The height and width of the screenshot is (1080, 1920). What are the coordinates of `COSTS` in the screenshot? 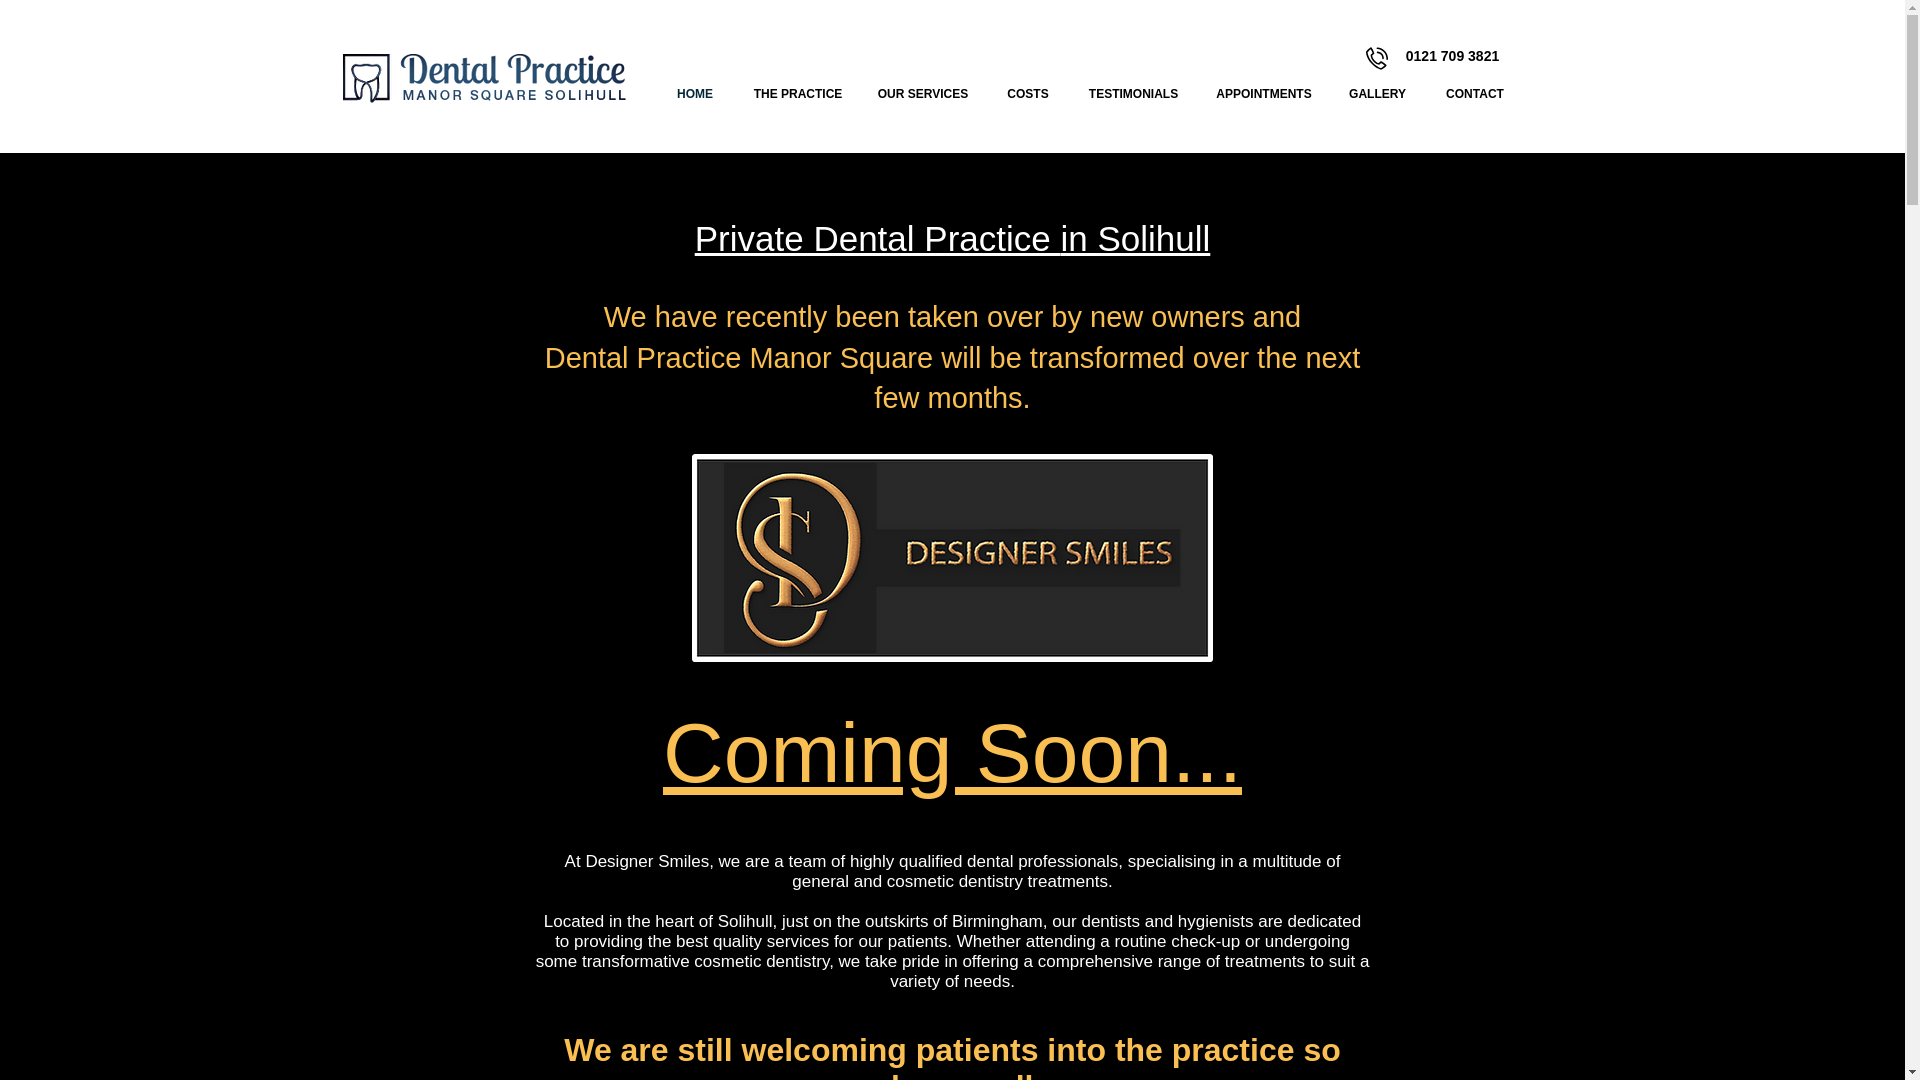 It's located at (1028, 94).